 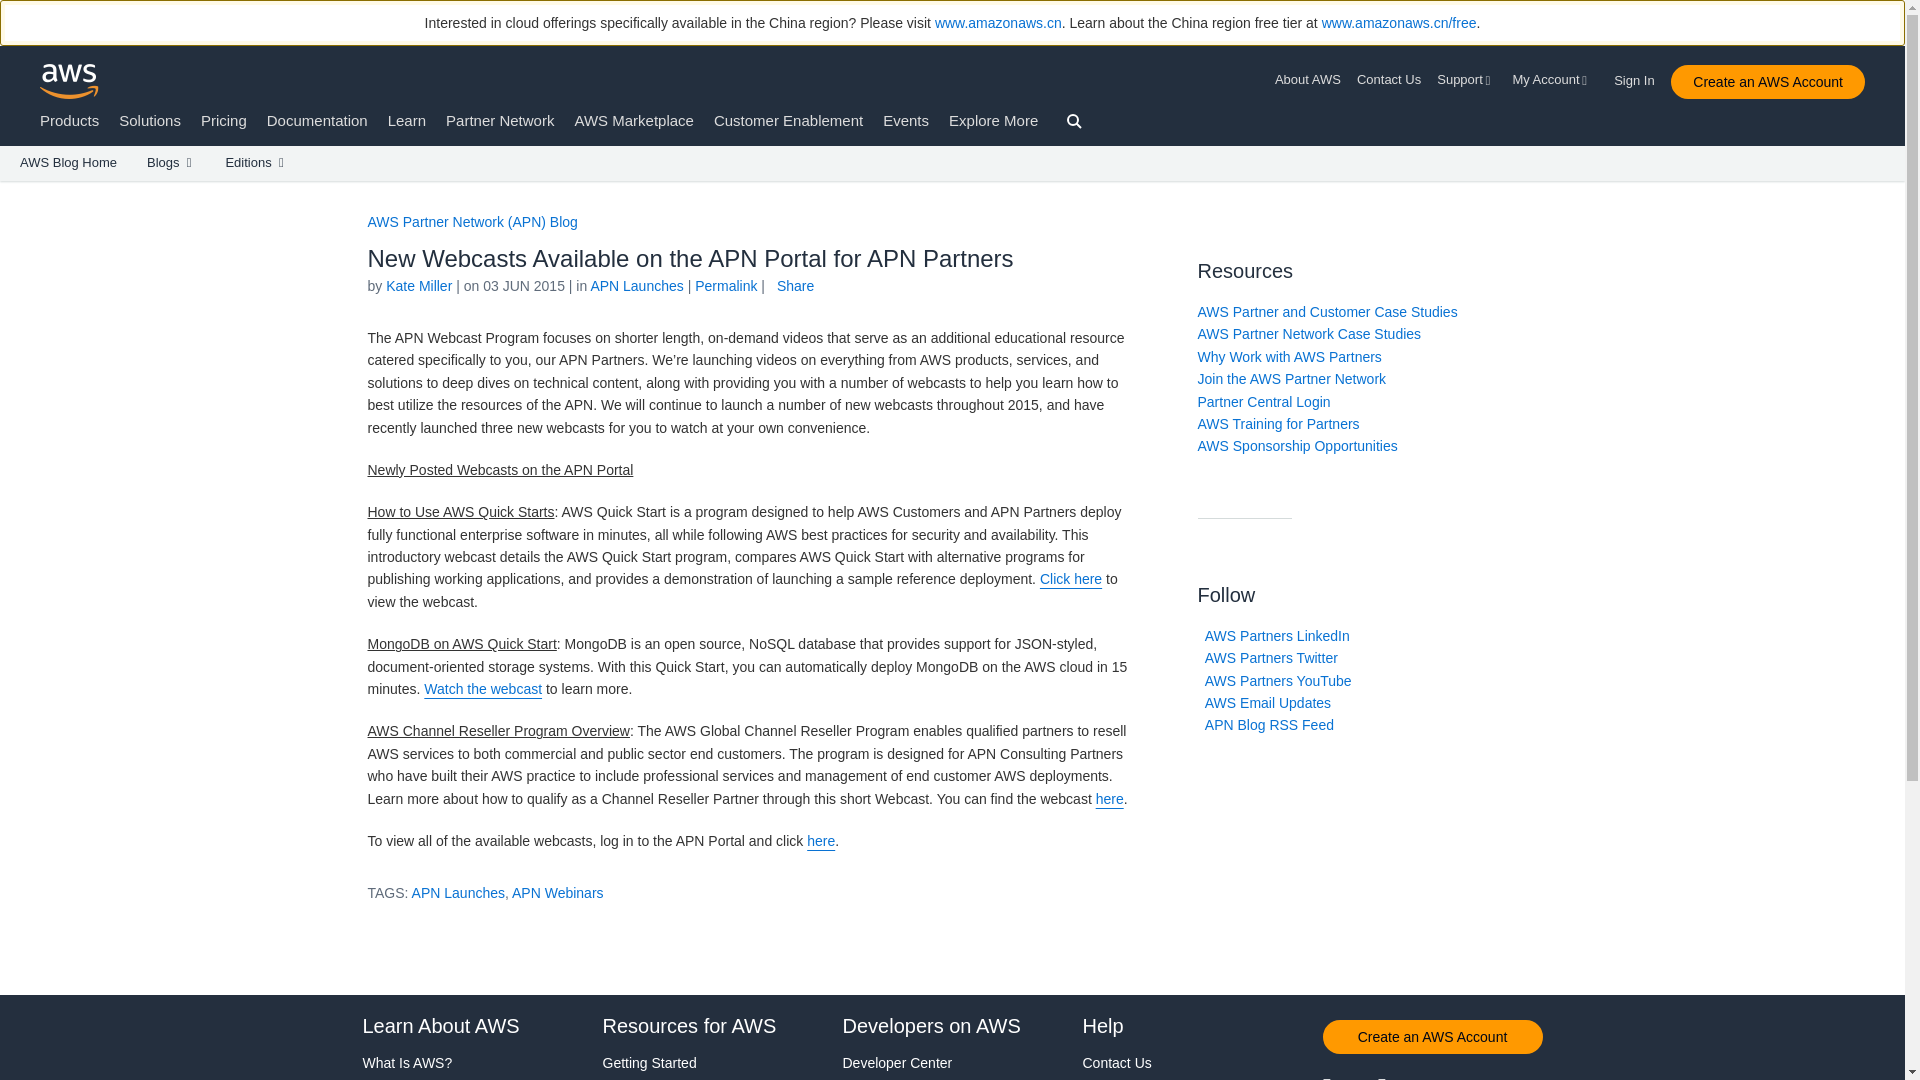 I want to click on Facebook, so click(x=1405, y=1076).